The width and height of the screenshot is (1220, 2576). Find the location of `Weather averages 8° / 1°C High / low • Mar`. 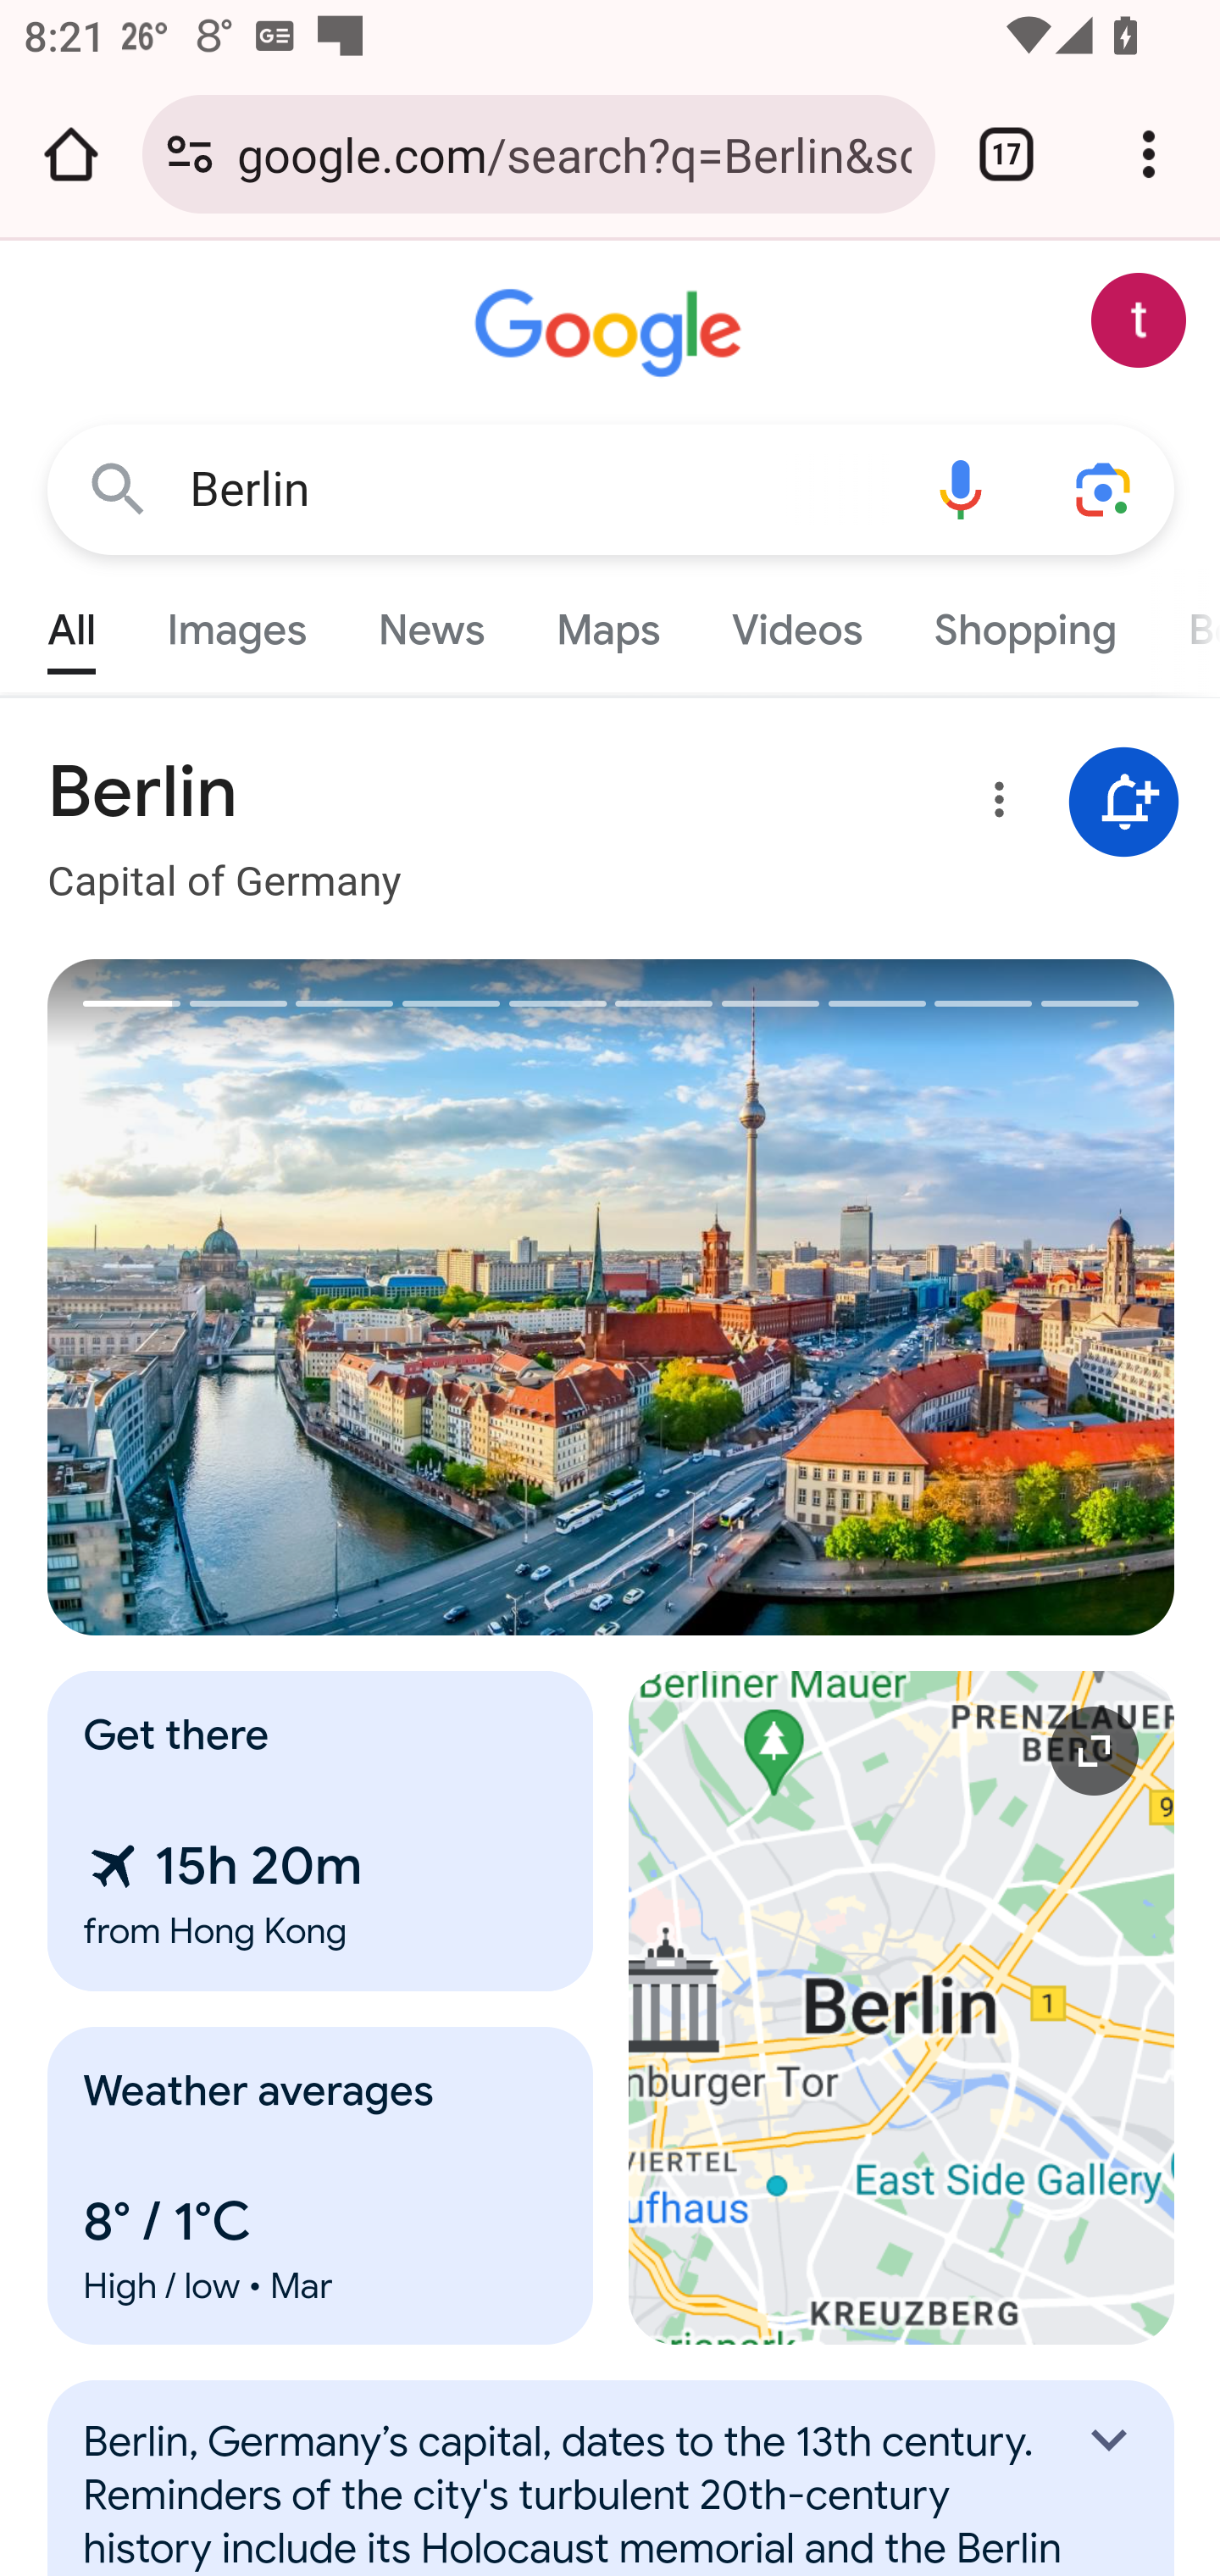

Weather averages 8° / 1°C High / low • Mar is located at coordinates (321, 2185).